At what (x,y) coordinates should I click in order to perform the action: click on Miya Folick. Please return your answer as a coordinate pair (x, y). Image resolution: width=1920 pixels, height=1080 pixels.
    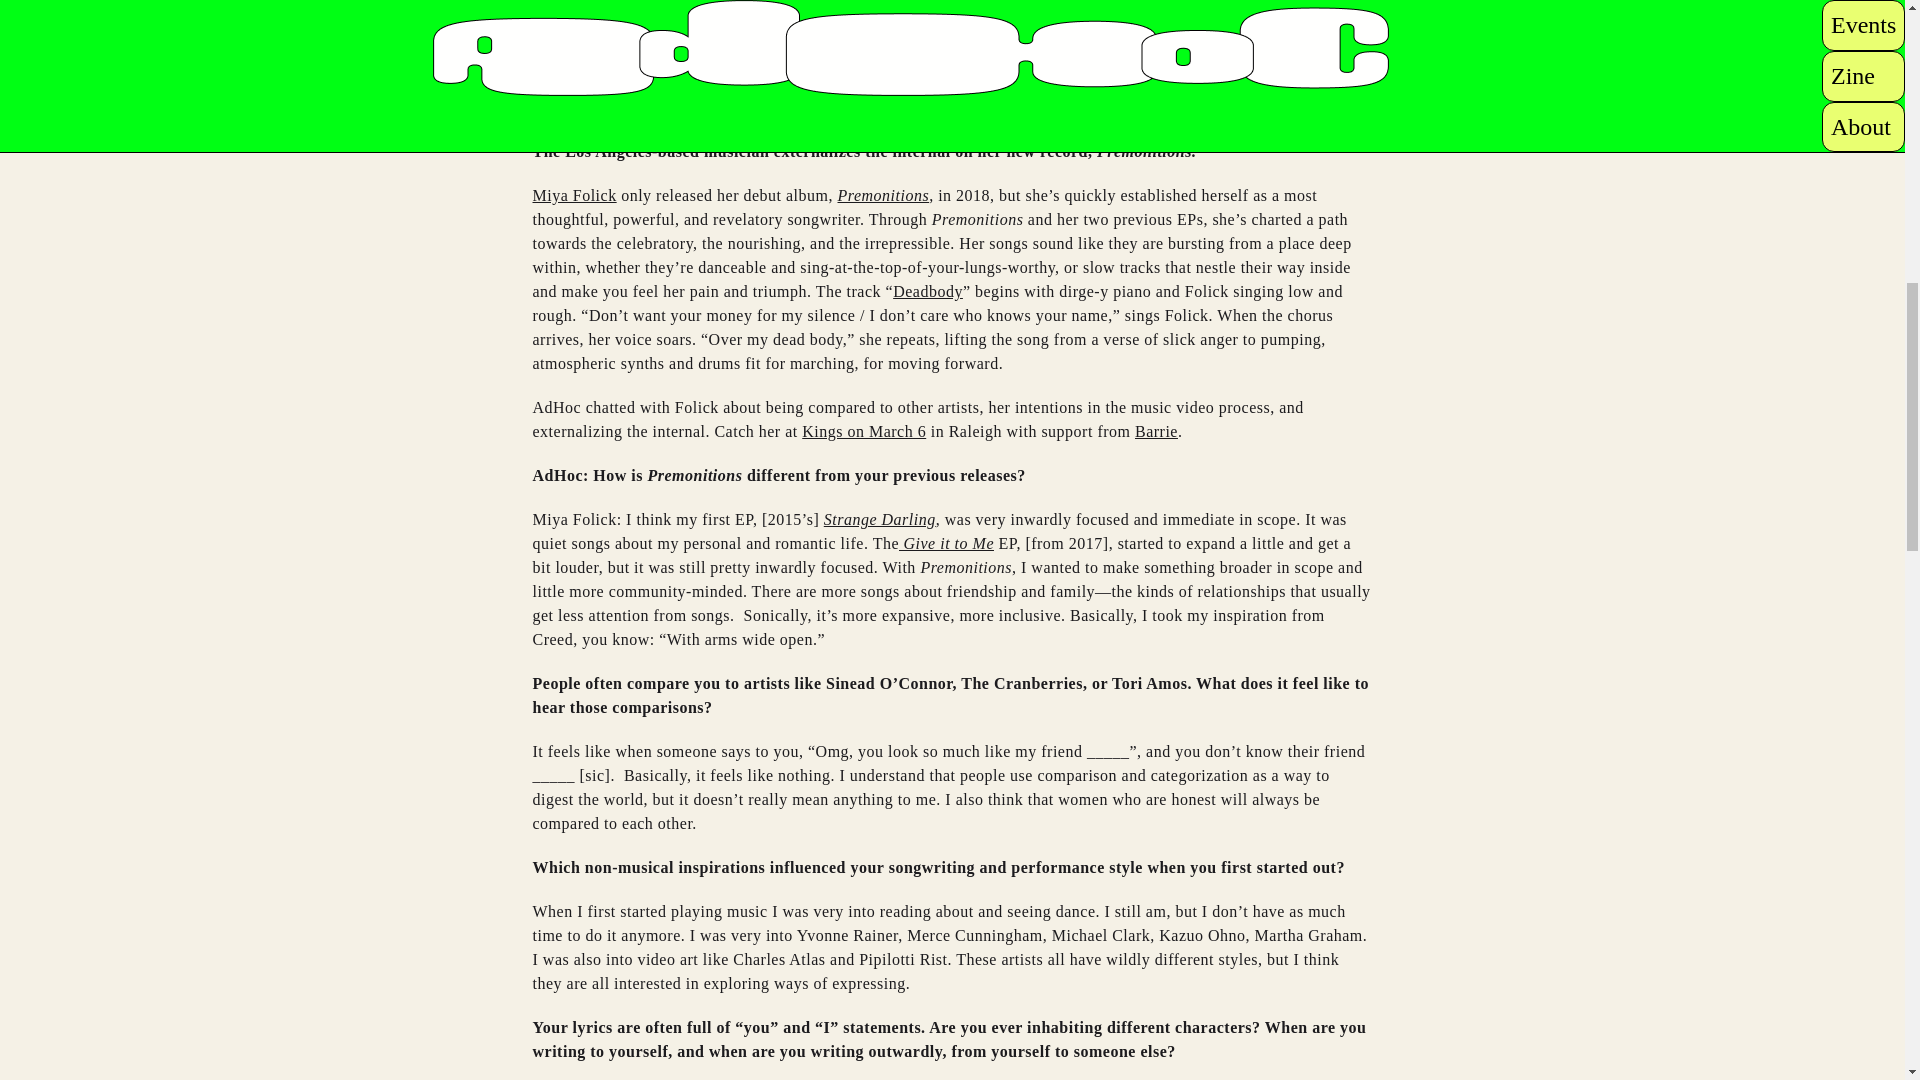
    Looking at the image, I should click on (574, 195).